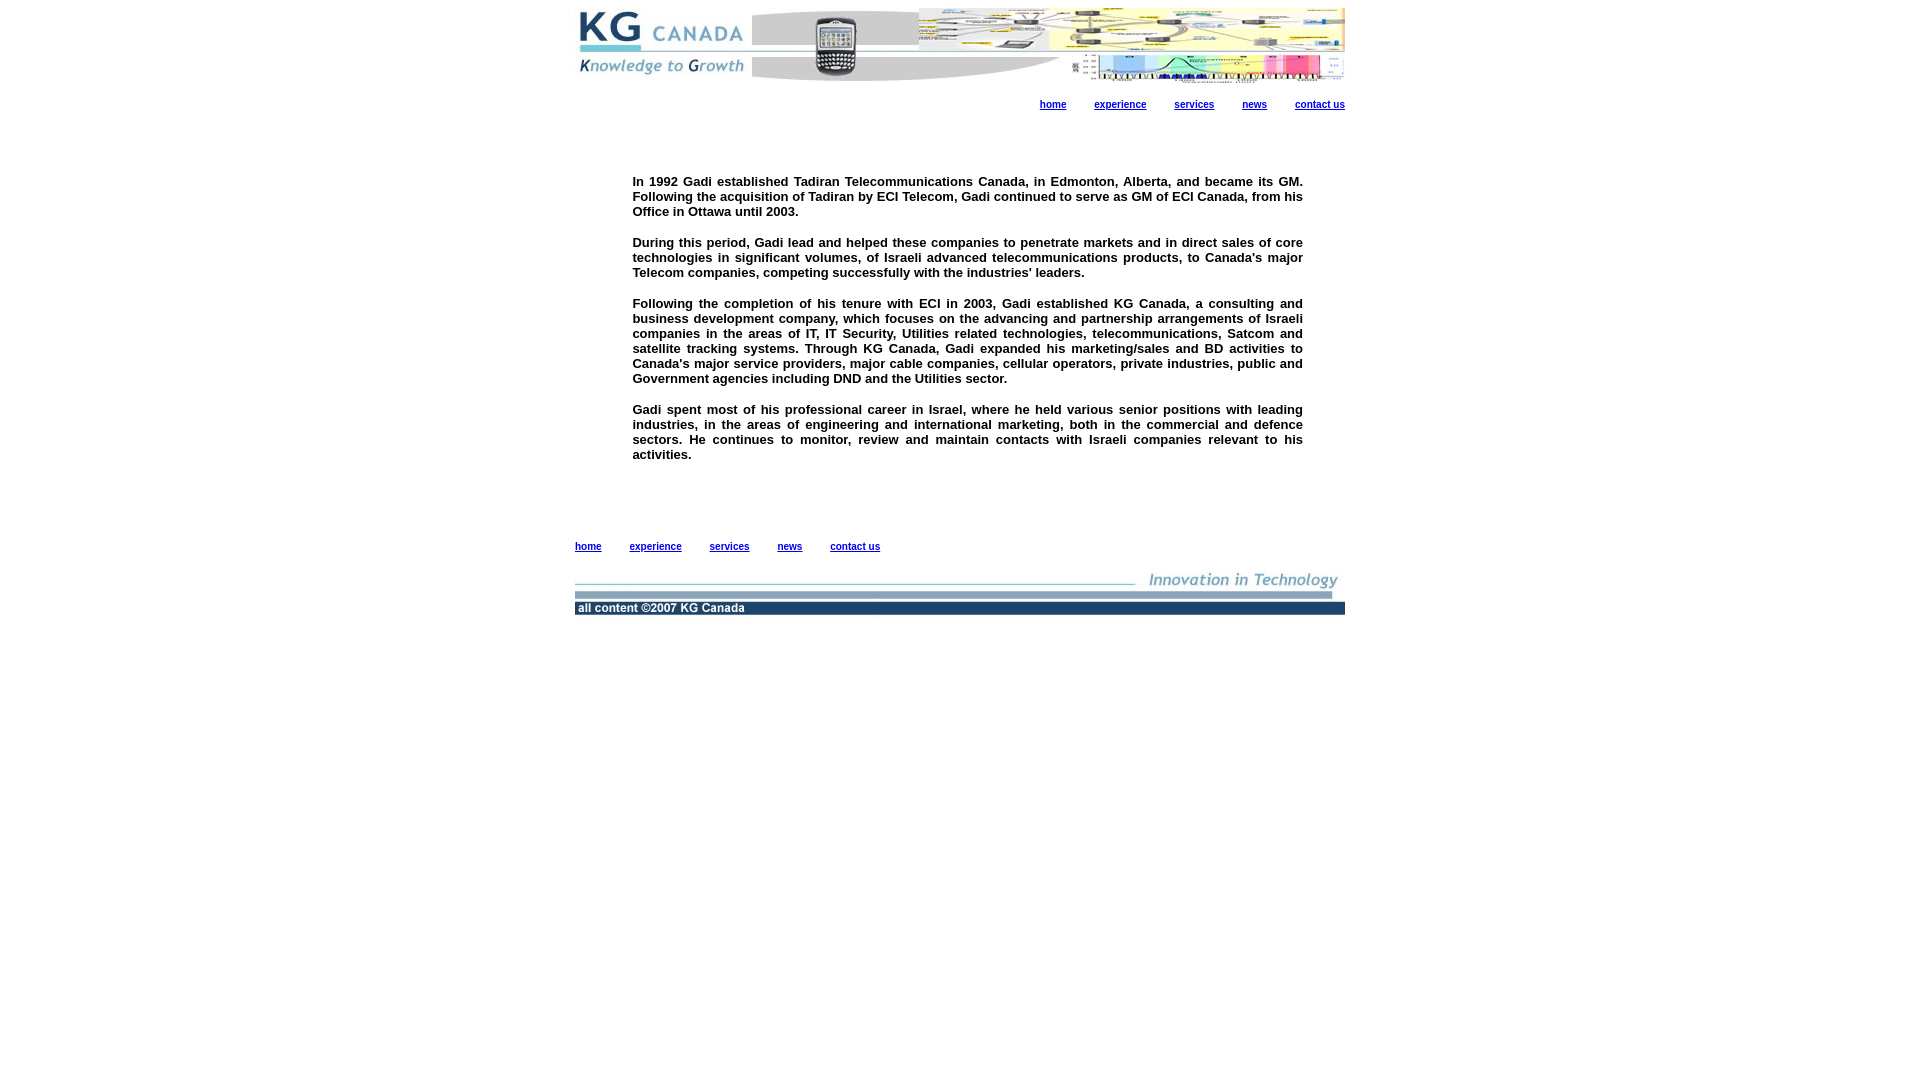 This screenshot has height=1080, width=1920. What do you see at coordinates (1054, 104) in the screenshot?
I see `home` at bounding box center [1054, 104].